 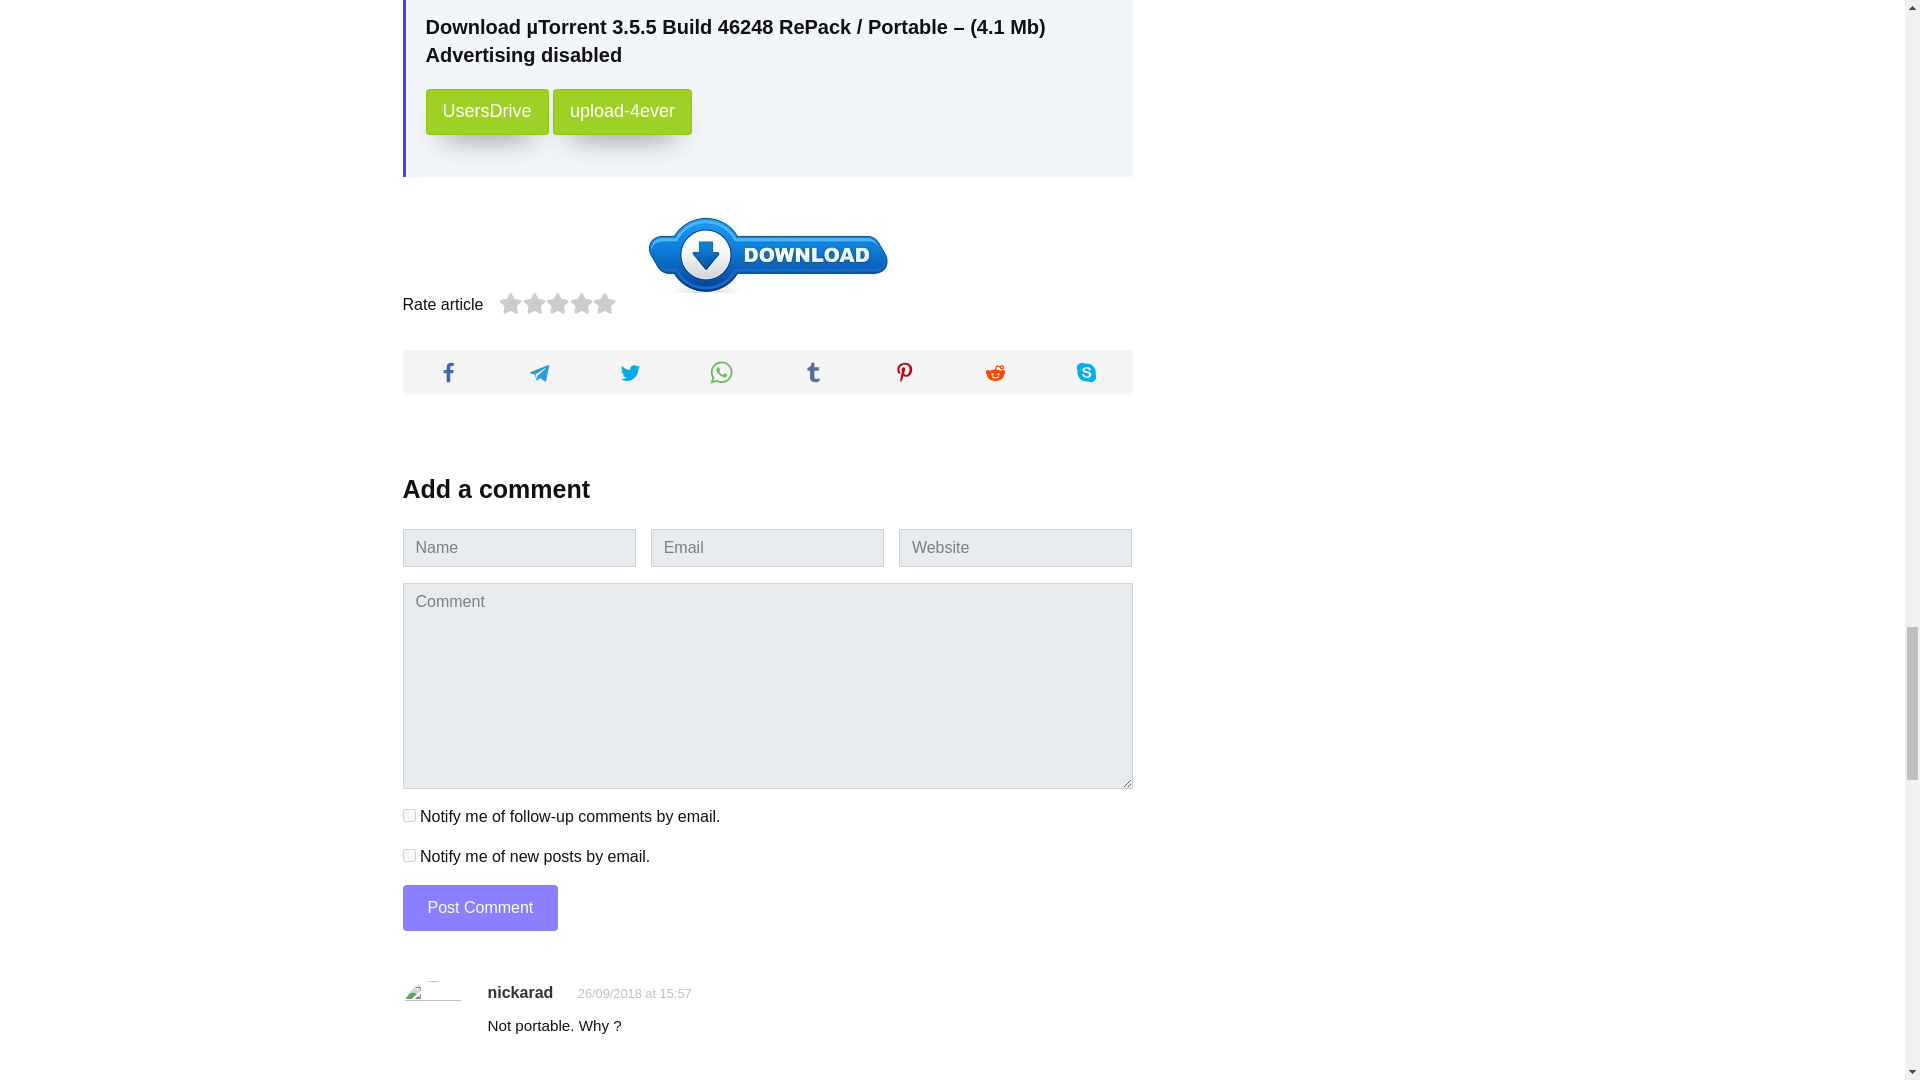 What do you see at coordinates (480, 906) in the screenshot?
I see `Post Comment` at bounding box center [480, 906].